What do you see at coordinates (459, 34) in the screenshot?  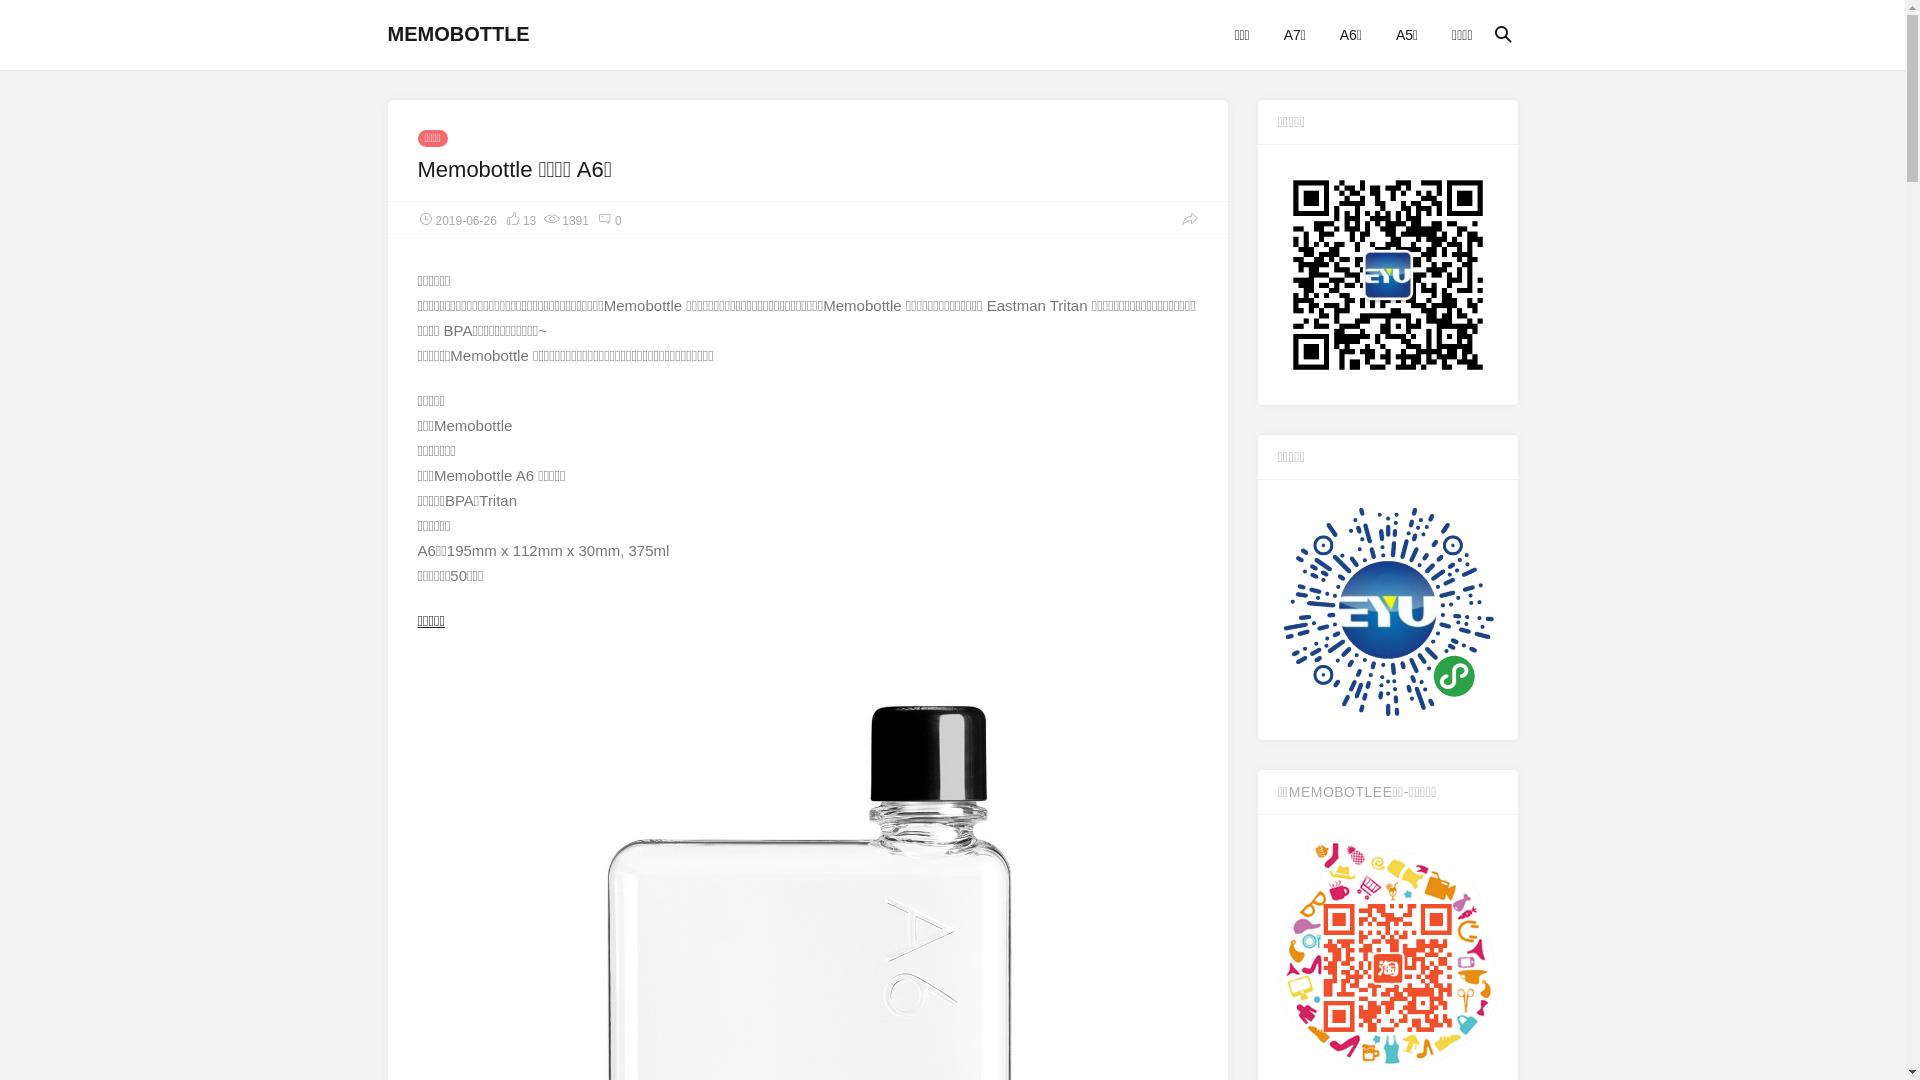 I see `MEMOBOTTLE` at bounding box center [459, 34].